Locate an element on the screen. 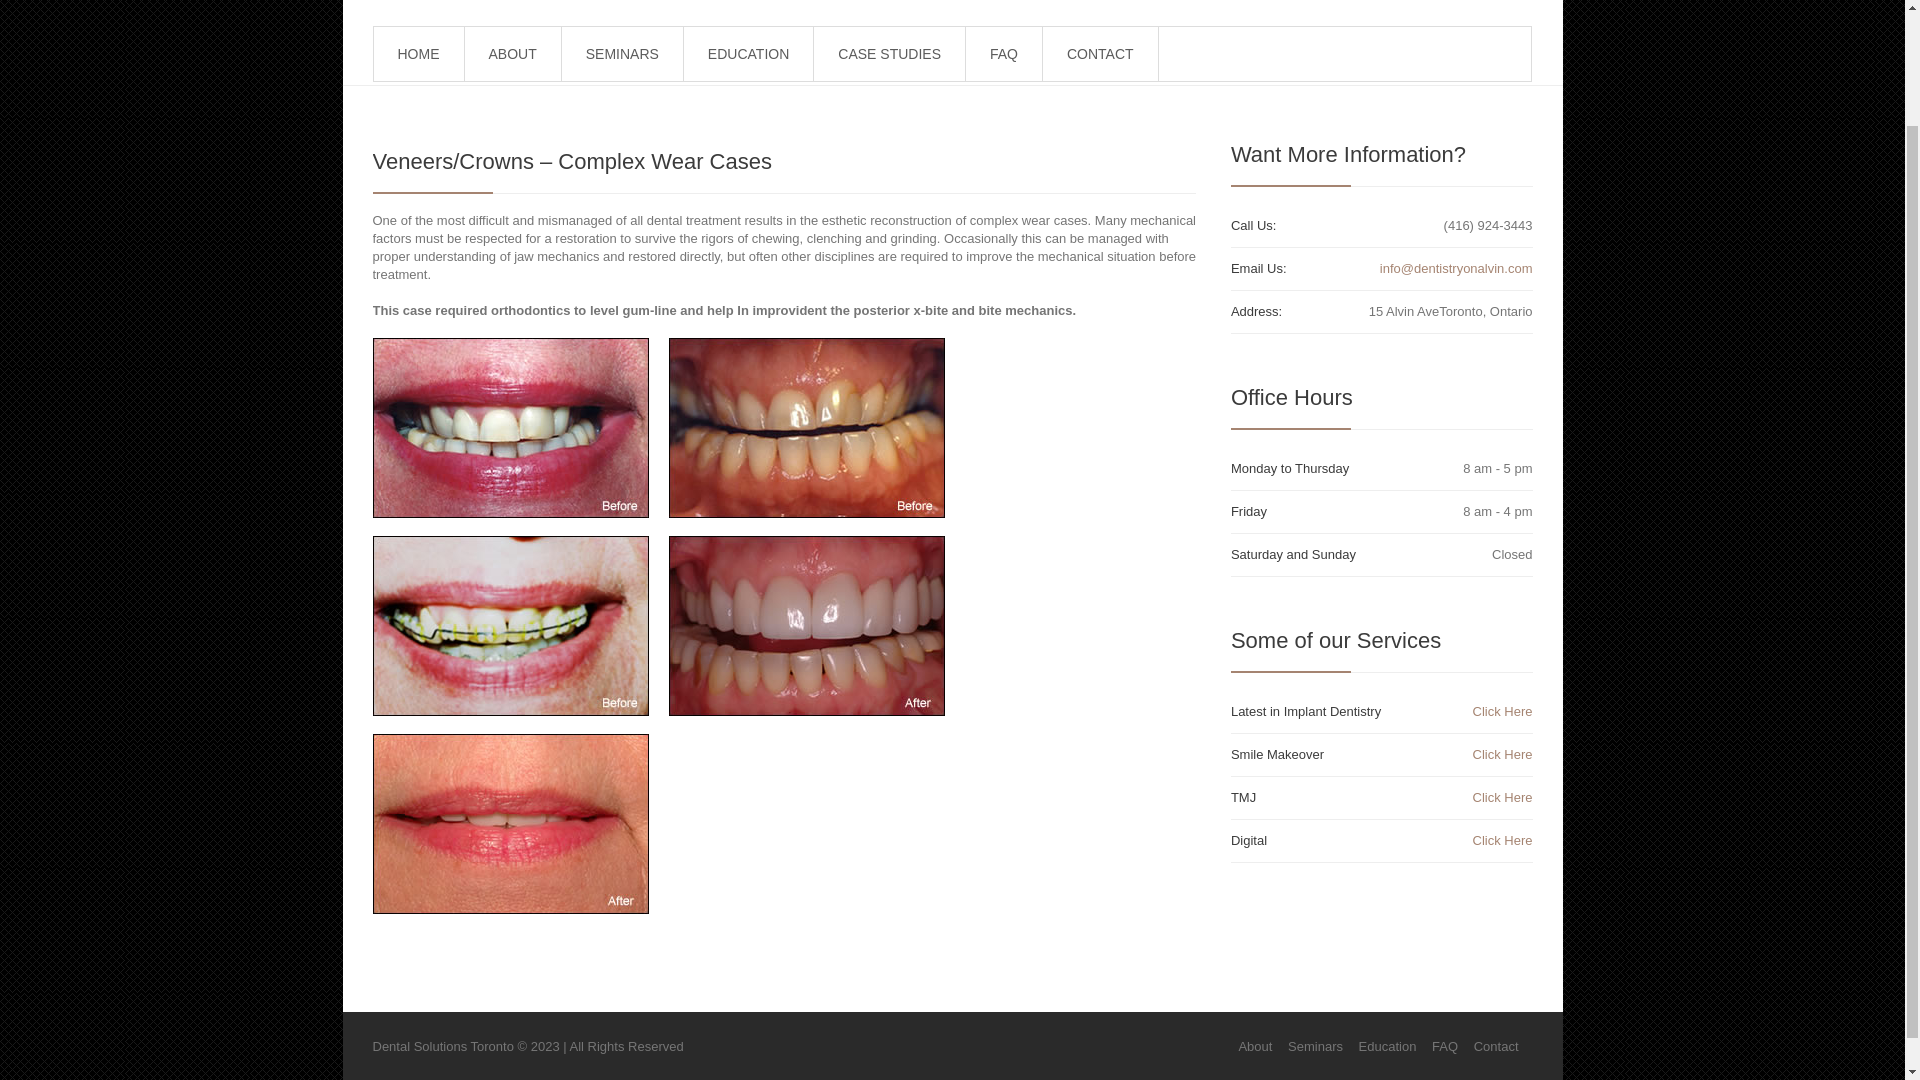 The width and height of the screenshot is (1920, 1080). HOME is located at coordinates (418, 54).